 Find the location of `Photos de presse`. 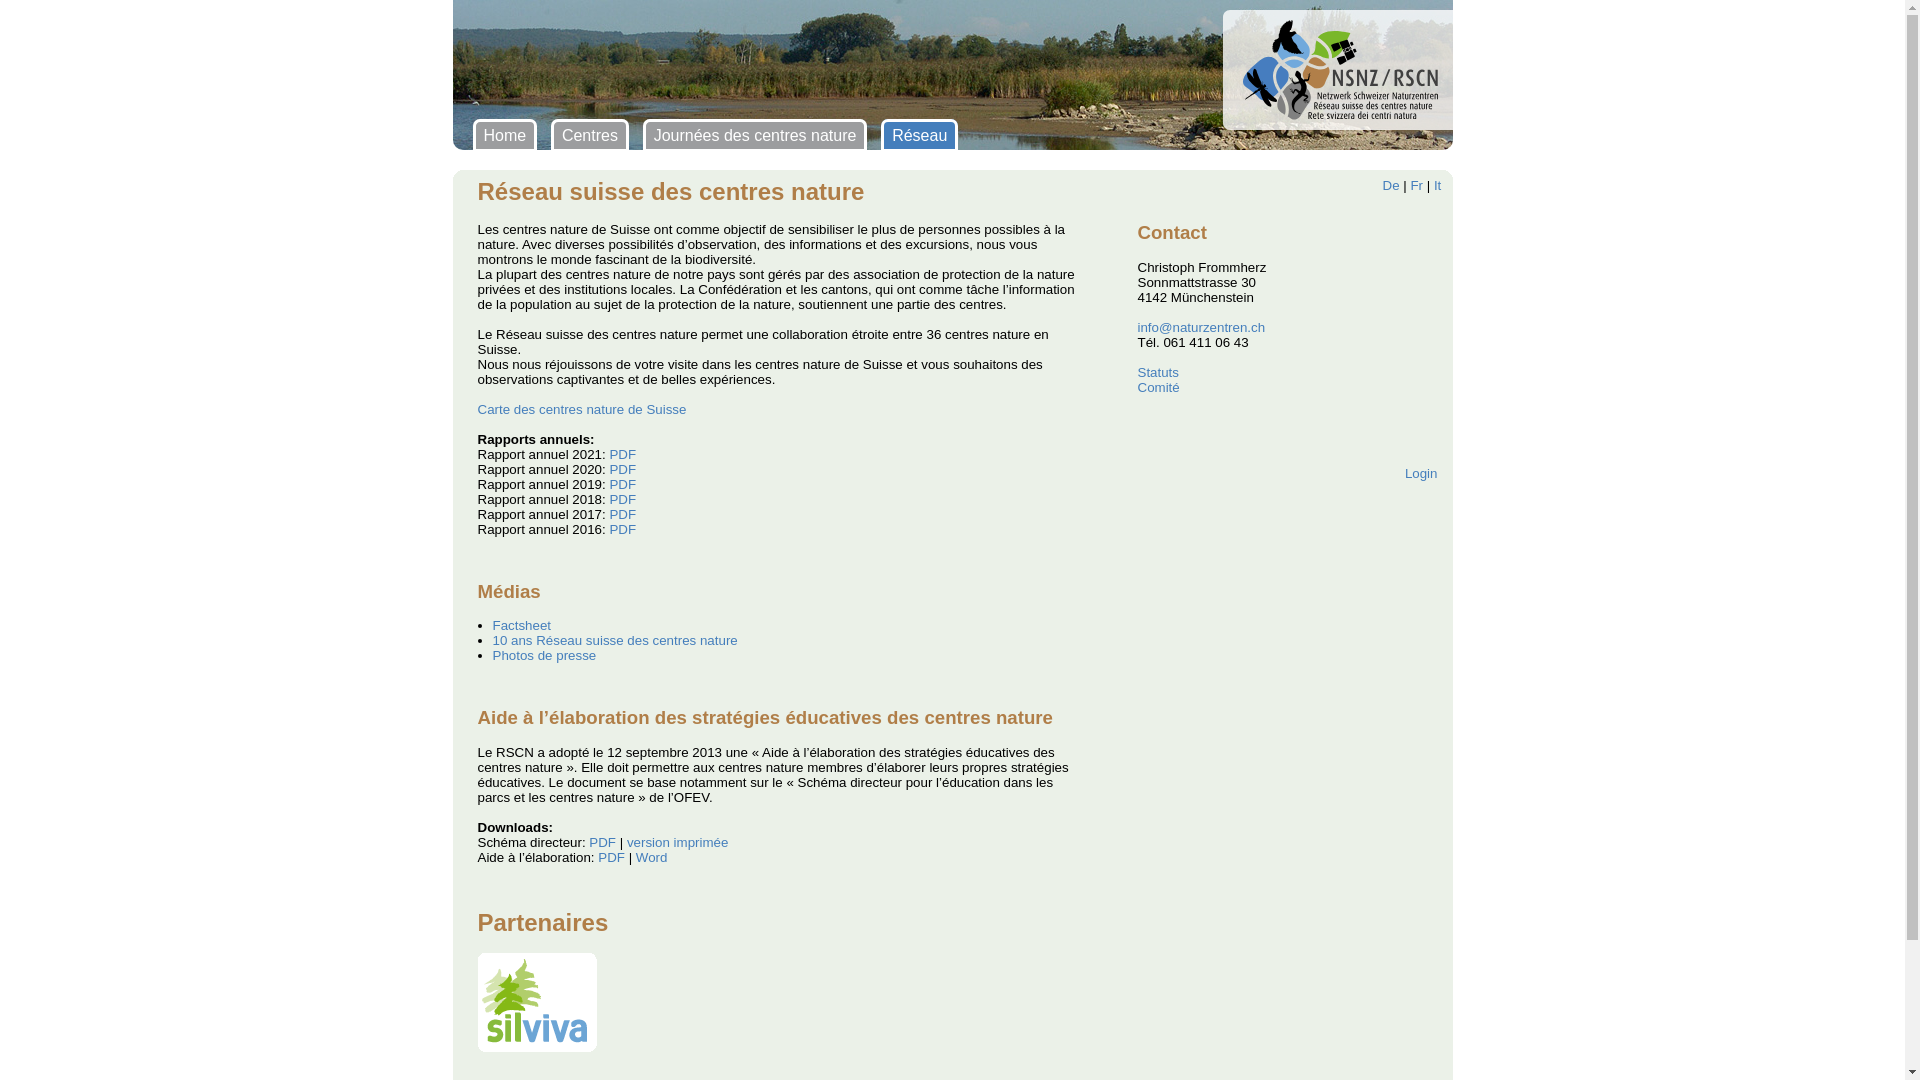

Photos de presse is located at coordinates (544, 656).